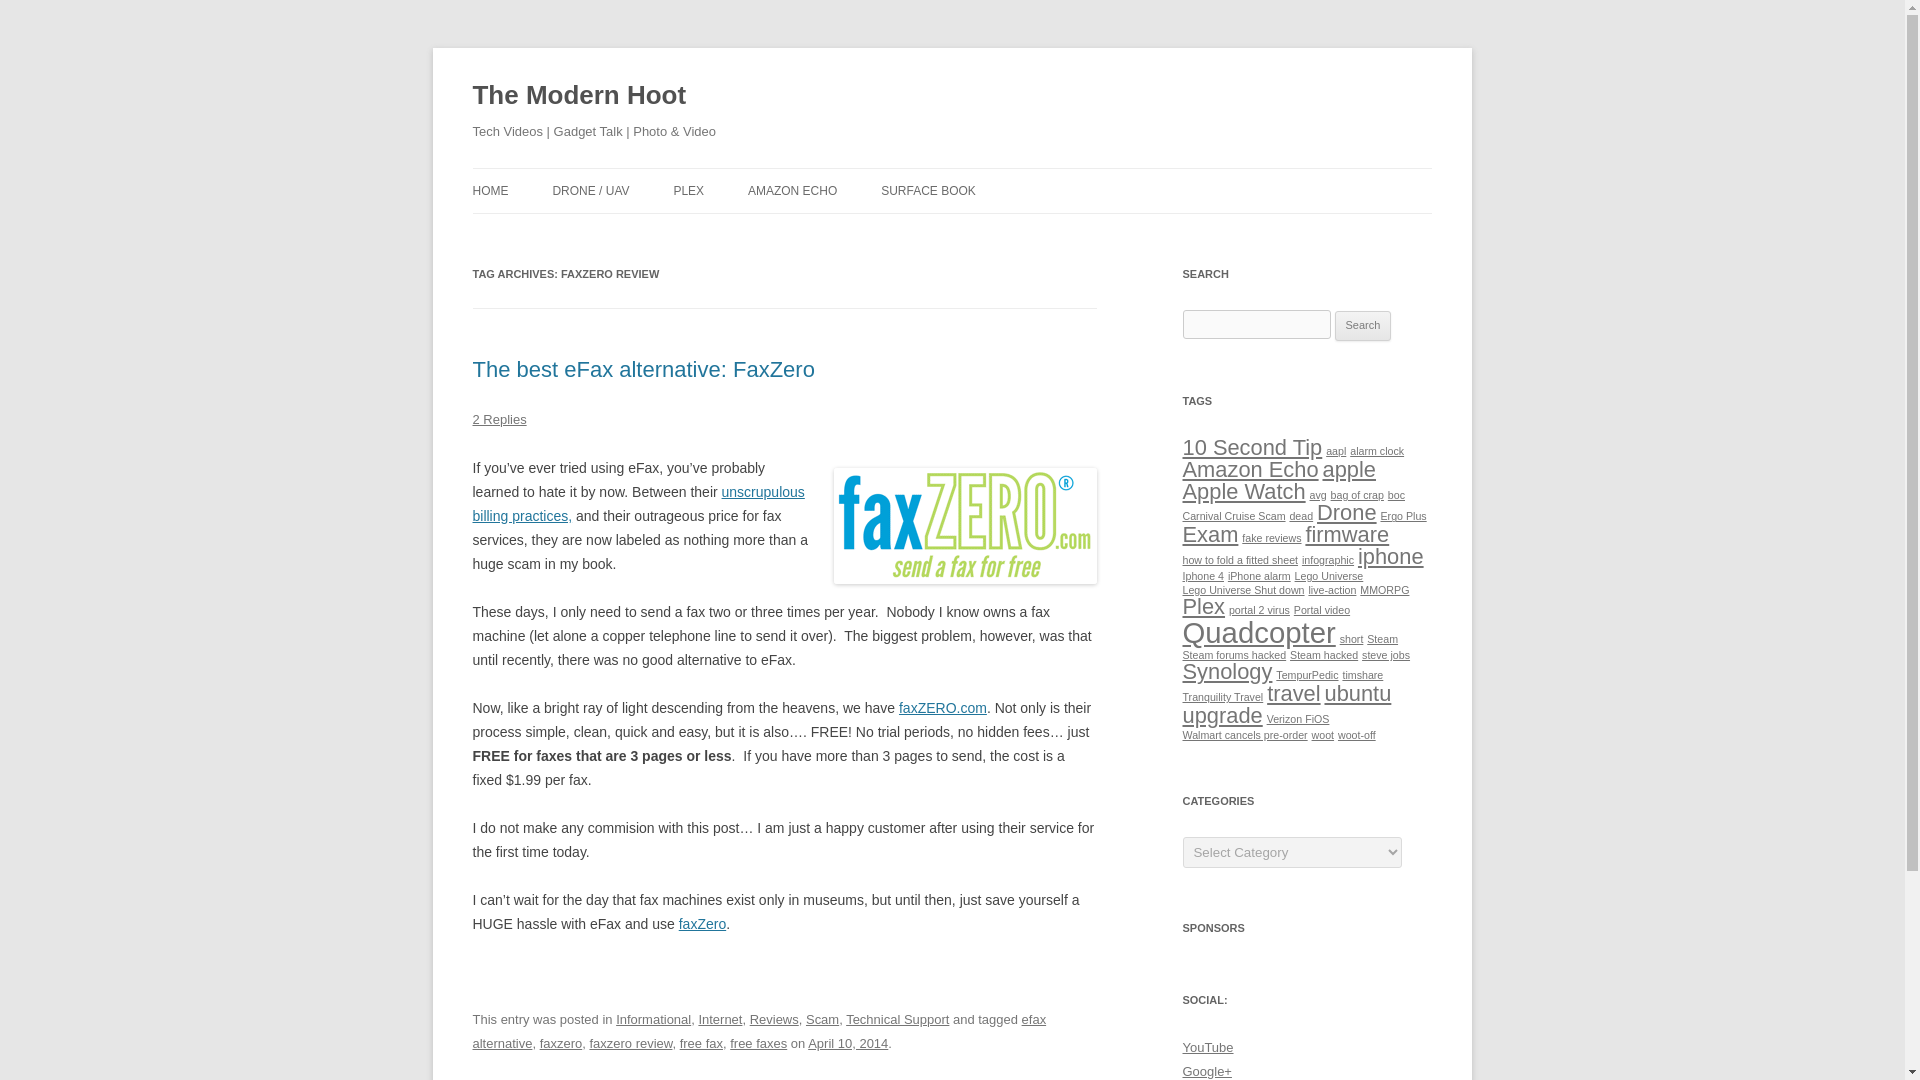 This screenshot has height=1080, width=1920. What do you see at coordinates (490, 190) in the screenshot?
I see `HOME` at bounding box center [490, 190].